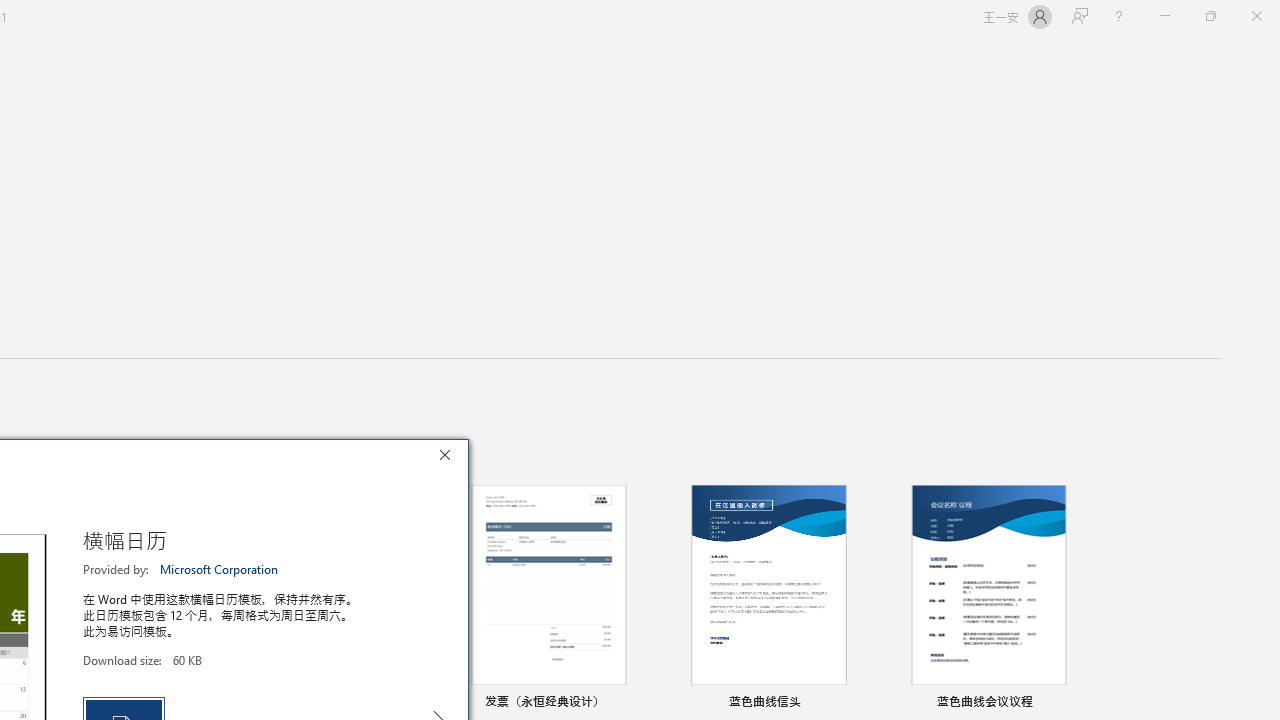 Image resolution: width=1280 pixels, height=720 pixels. What do you see at coordinates (1076, 703) in the screenshot?
I see `Pin to list` at bounding box center [1076, 703].